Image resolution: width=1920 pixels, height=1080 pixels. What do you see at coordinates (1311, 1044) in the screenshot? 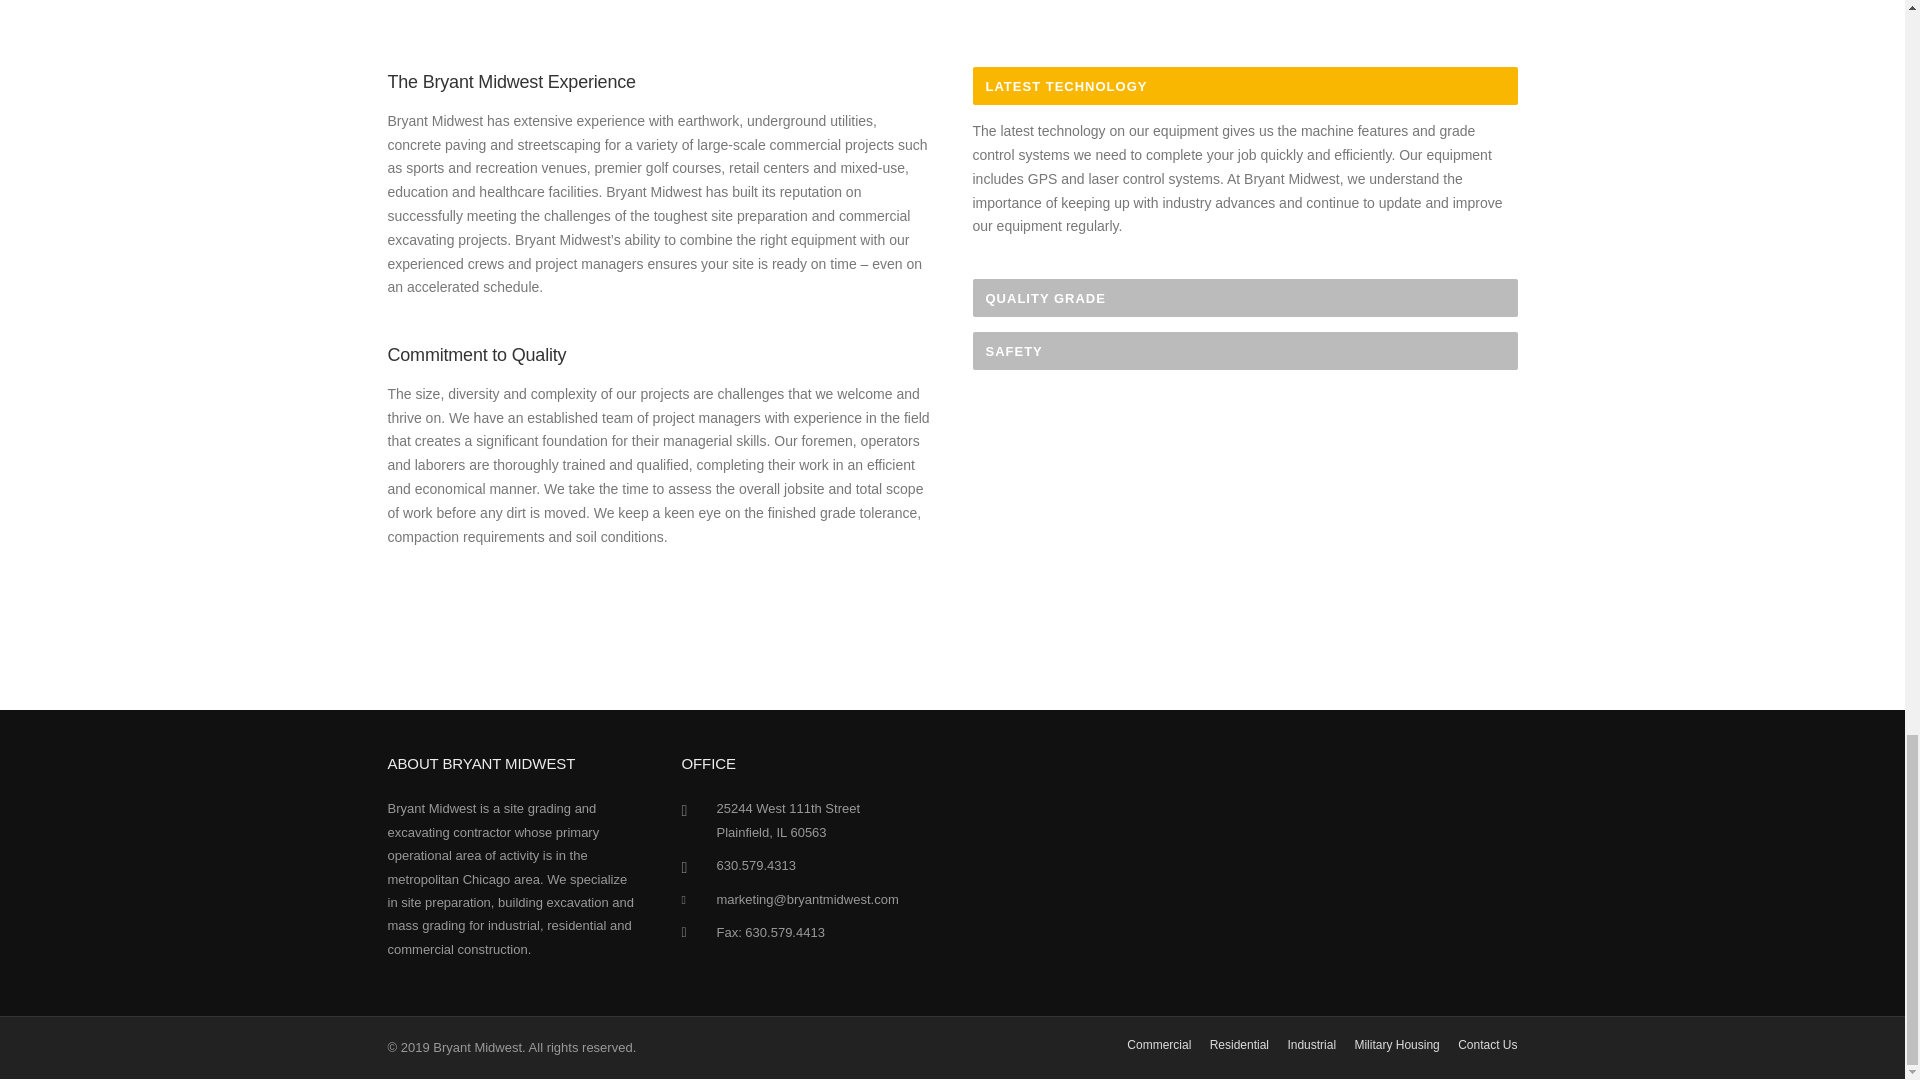
I see `Industrial` at bounding box center [1311, 1044].